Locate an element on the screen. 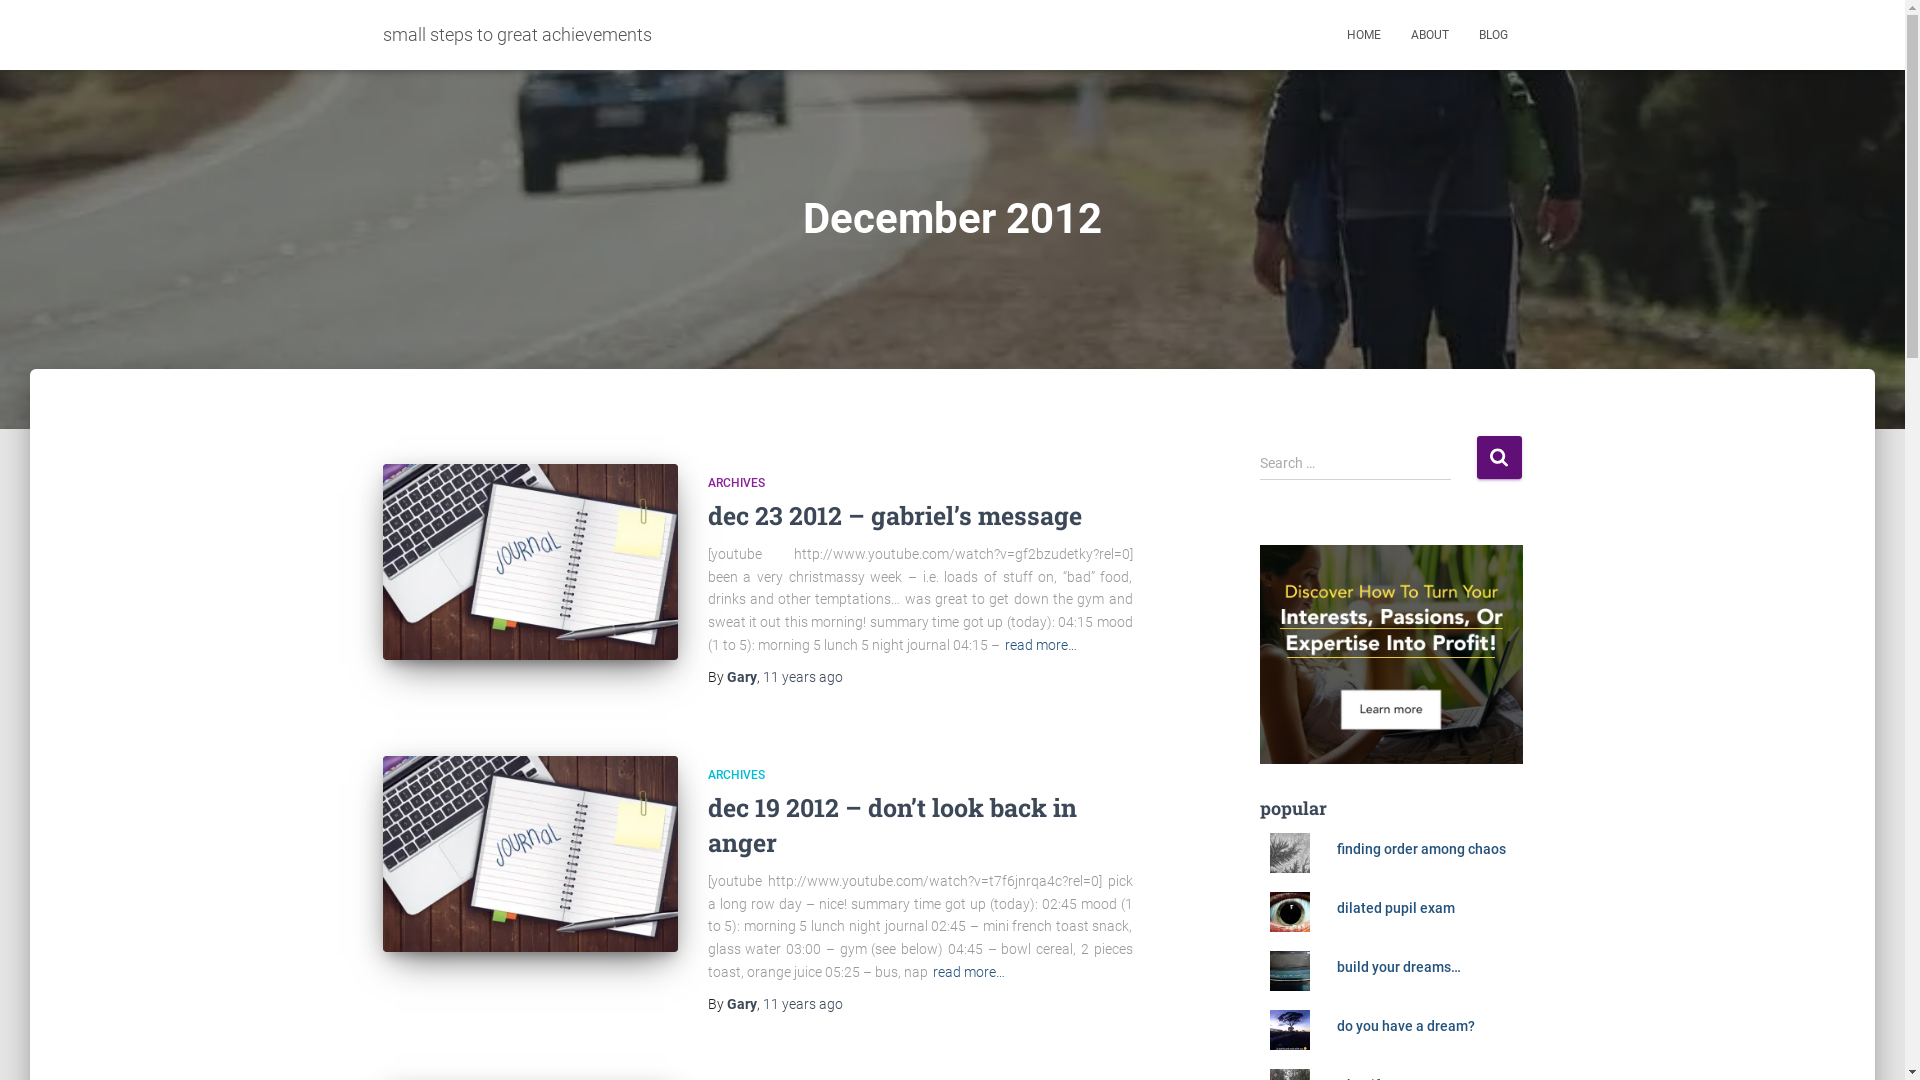 The image size is (1920, 1080). 11 years ago is located at coordinates (802, 1004).